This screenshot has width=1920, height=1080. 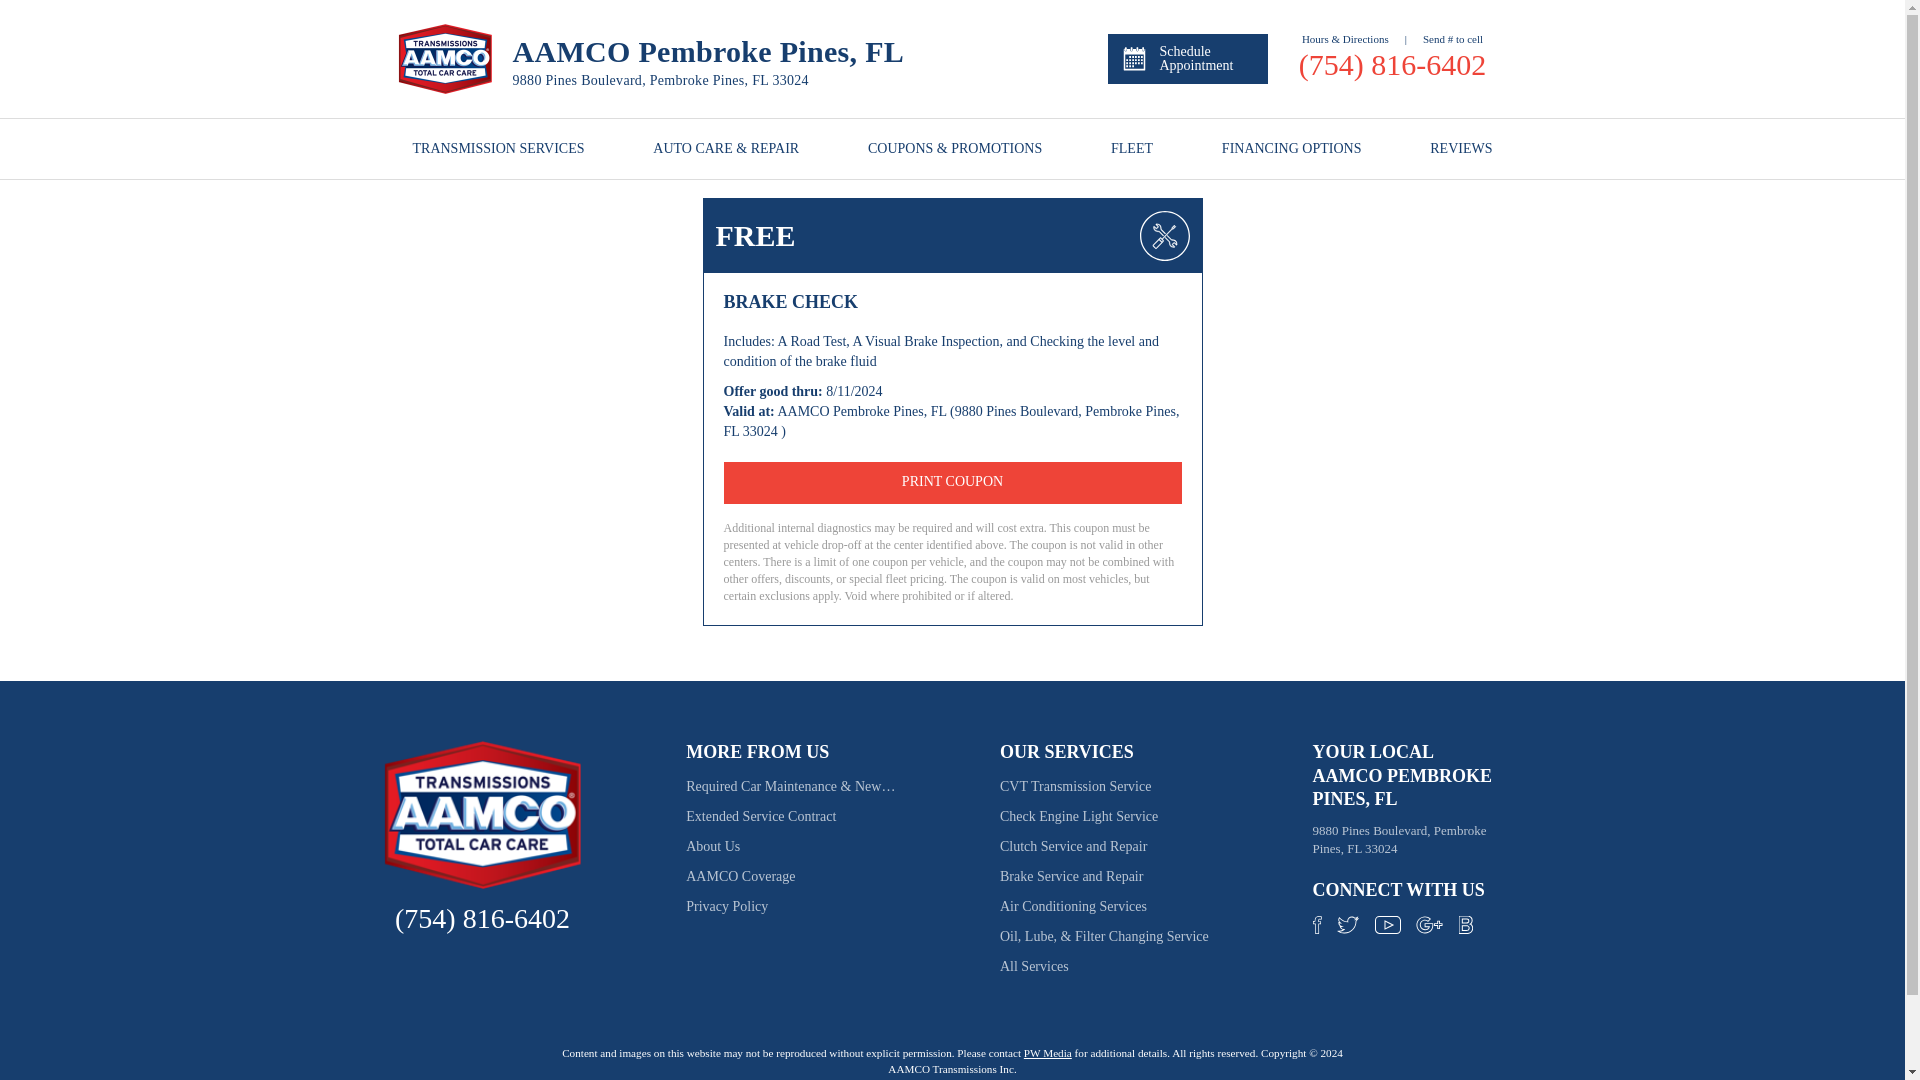 I want to click on Schedule Appointment, so click(x=1187, y=58).